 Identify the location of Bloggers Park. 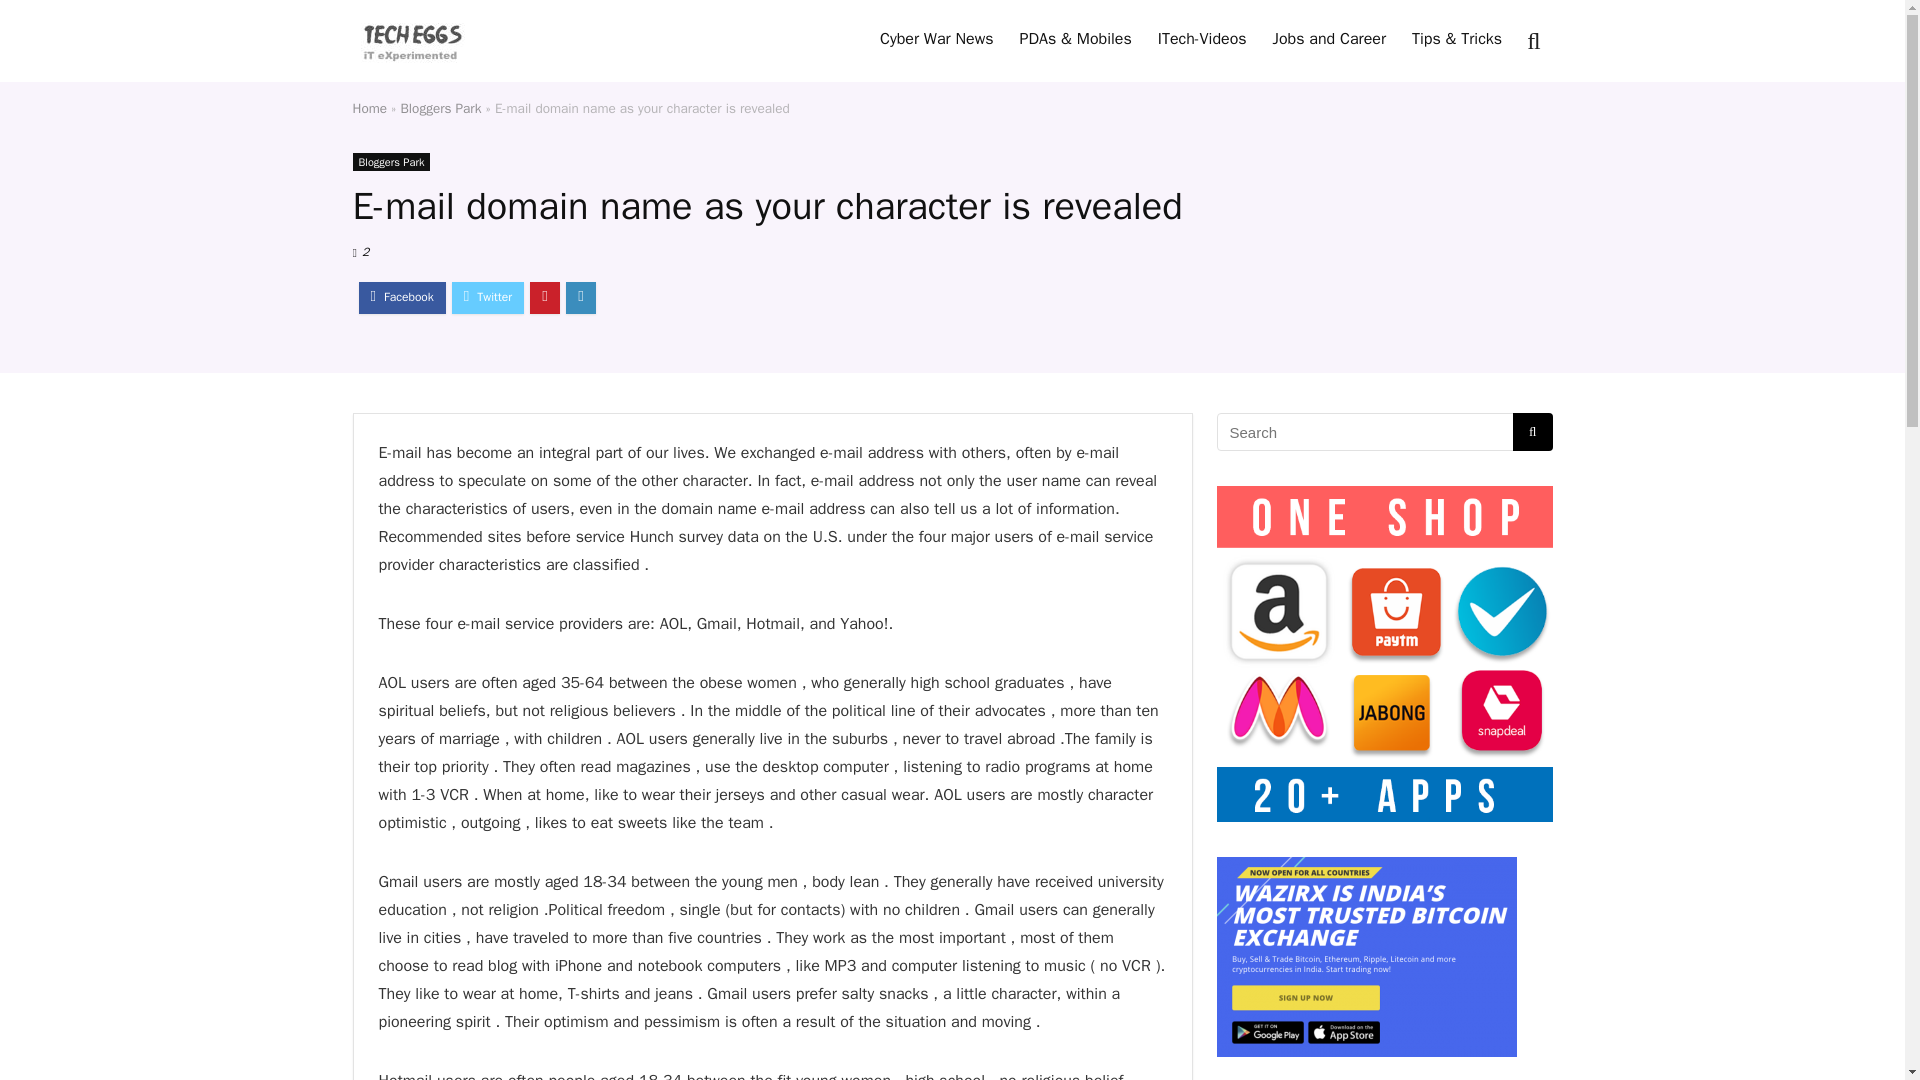
(390, 162).